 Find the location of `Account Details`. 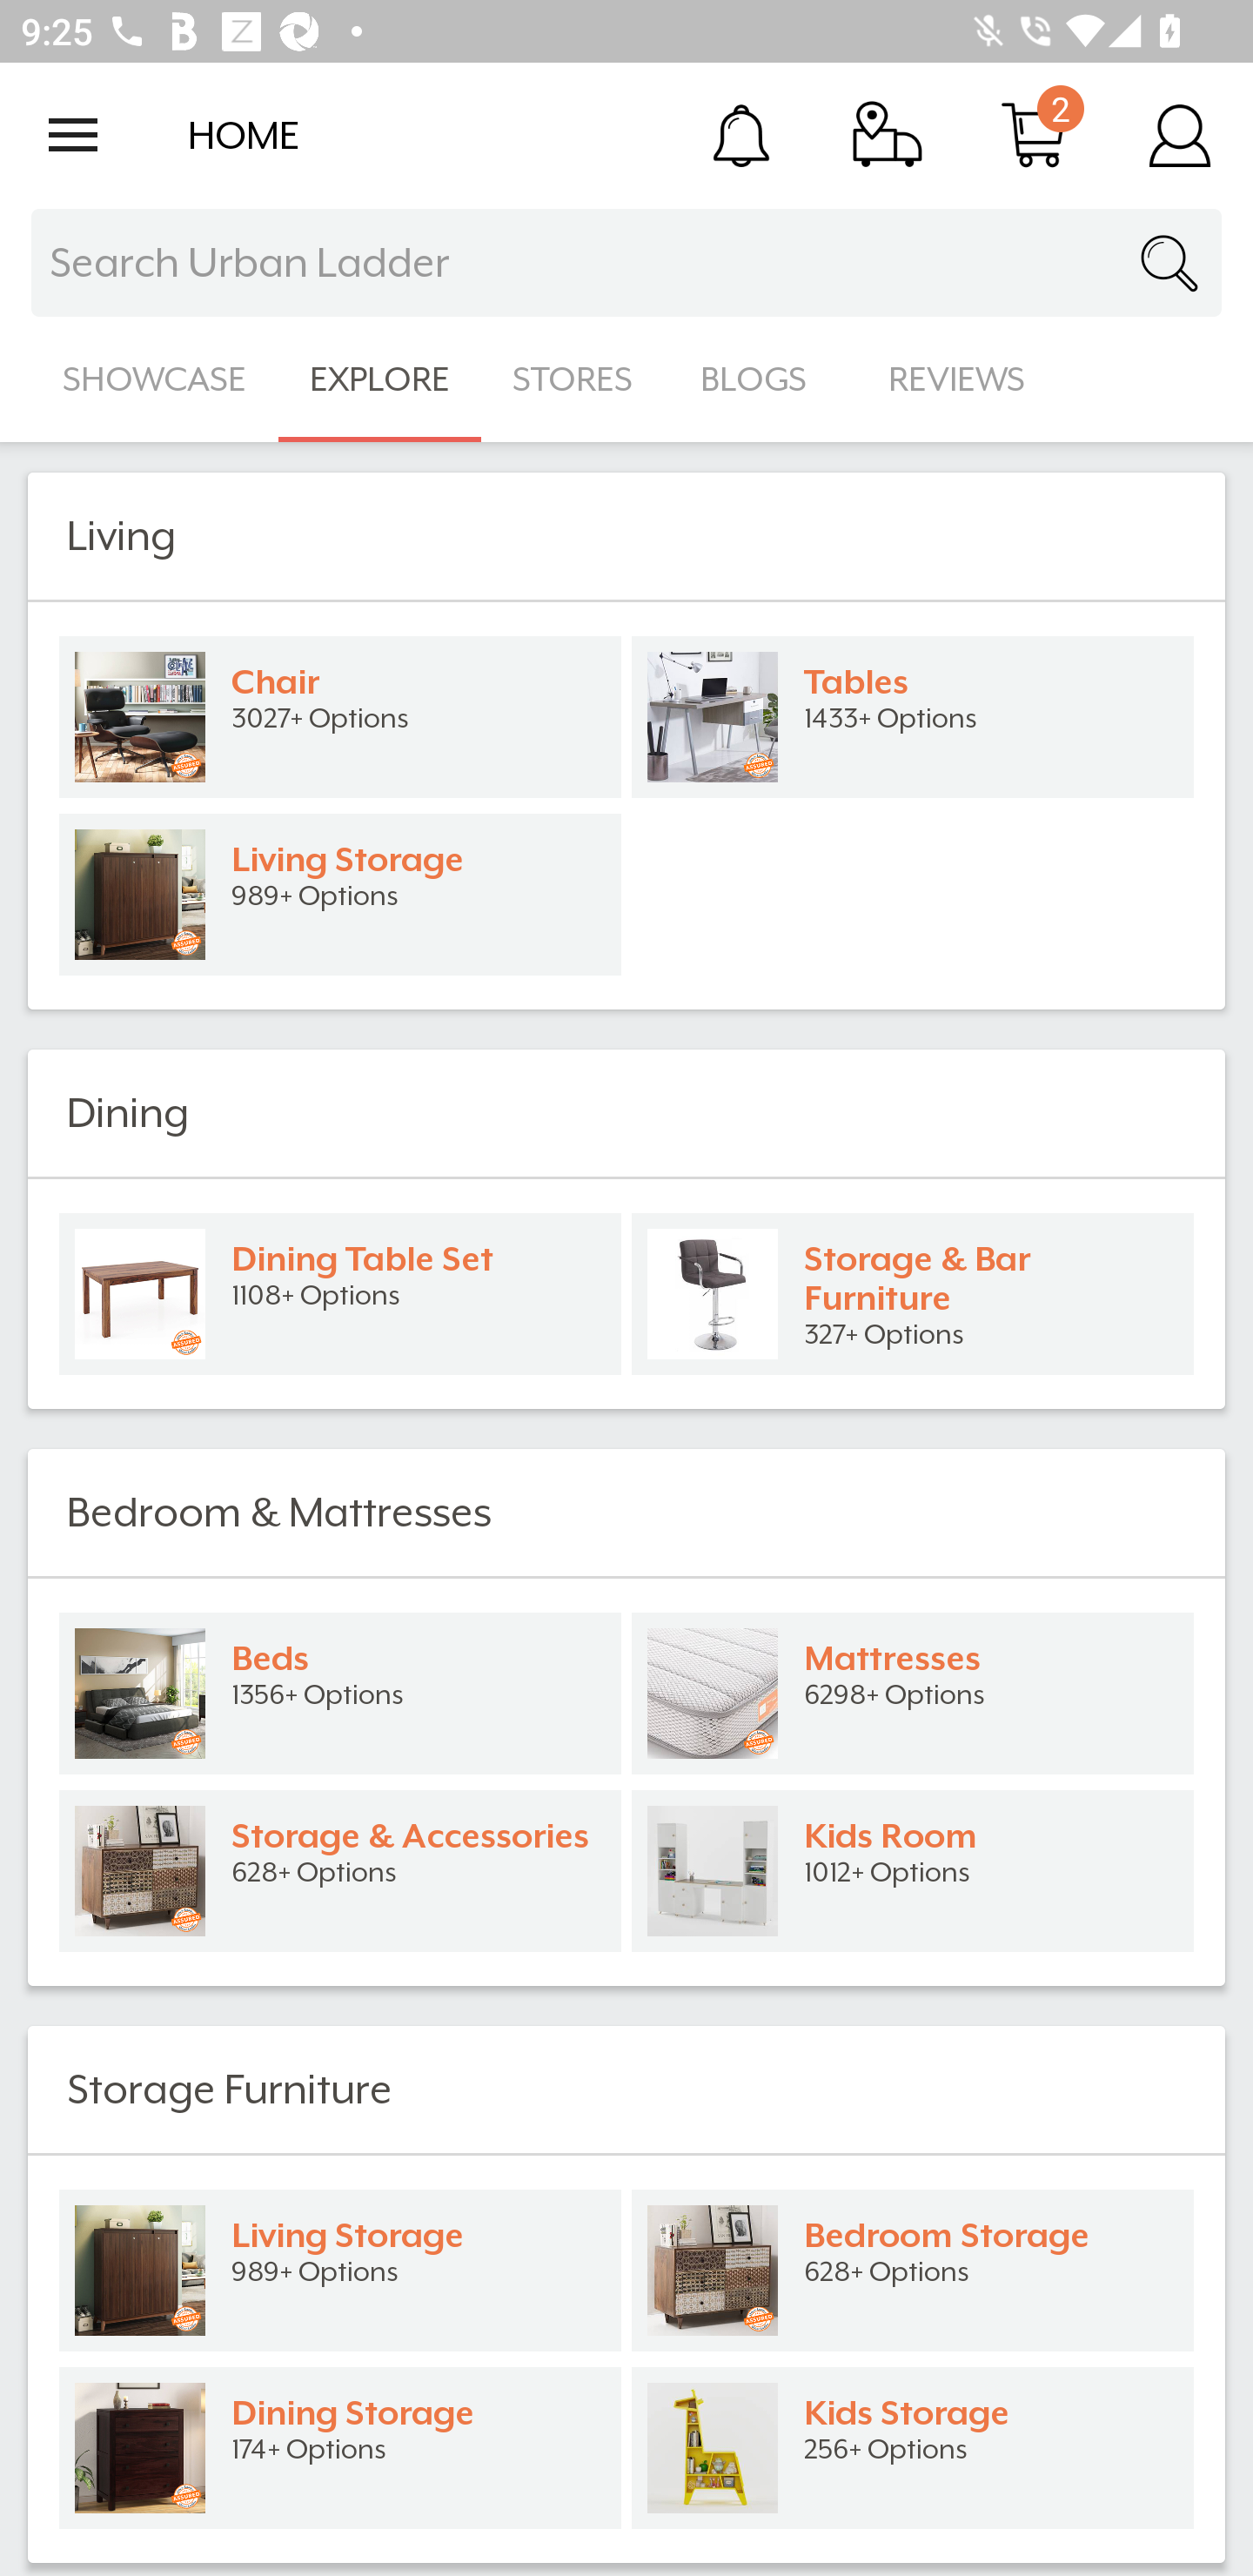

Account Details is located at coordinates (1180, 134).